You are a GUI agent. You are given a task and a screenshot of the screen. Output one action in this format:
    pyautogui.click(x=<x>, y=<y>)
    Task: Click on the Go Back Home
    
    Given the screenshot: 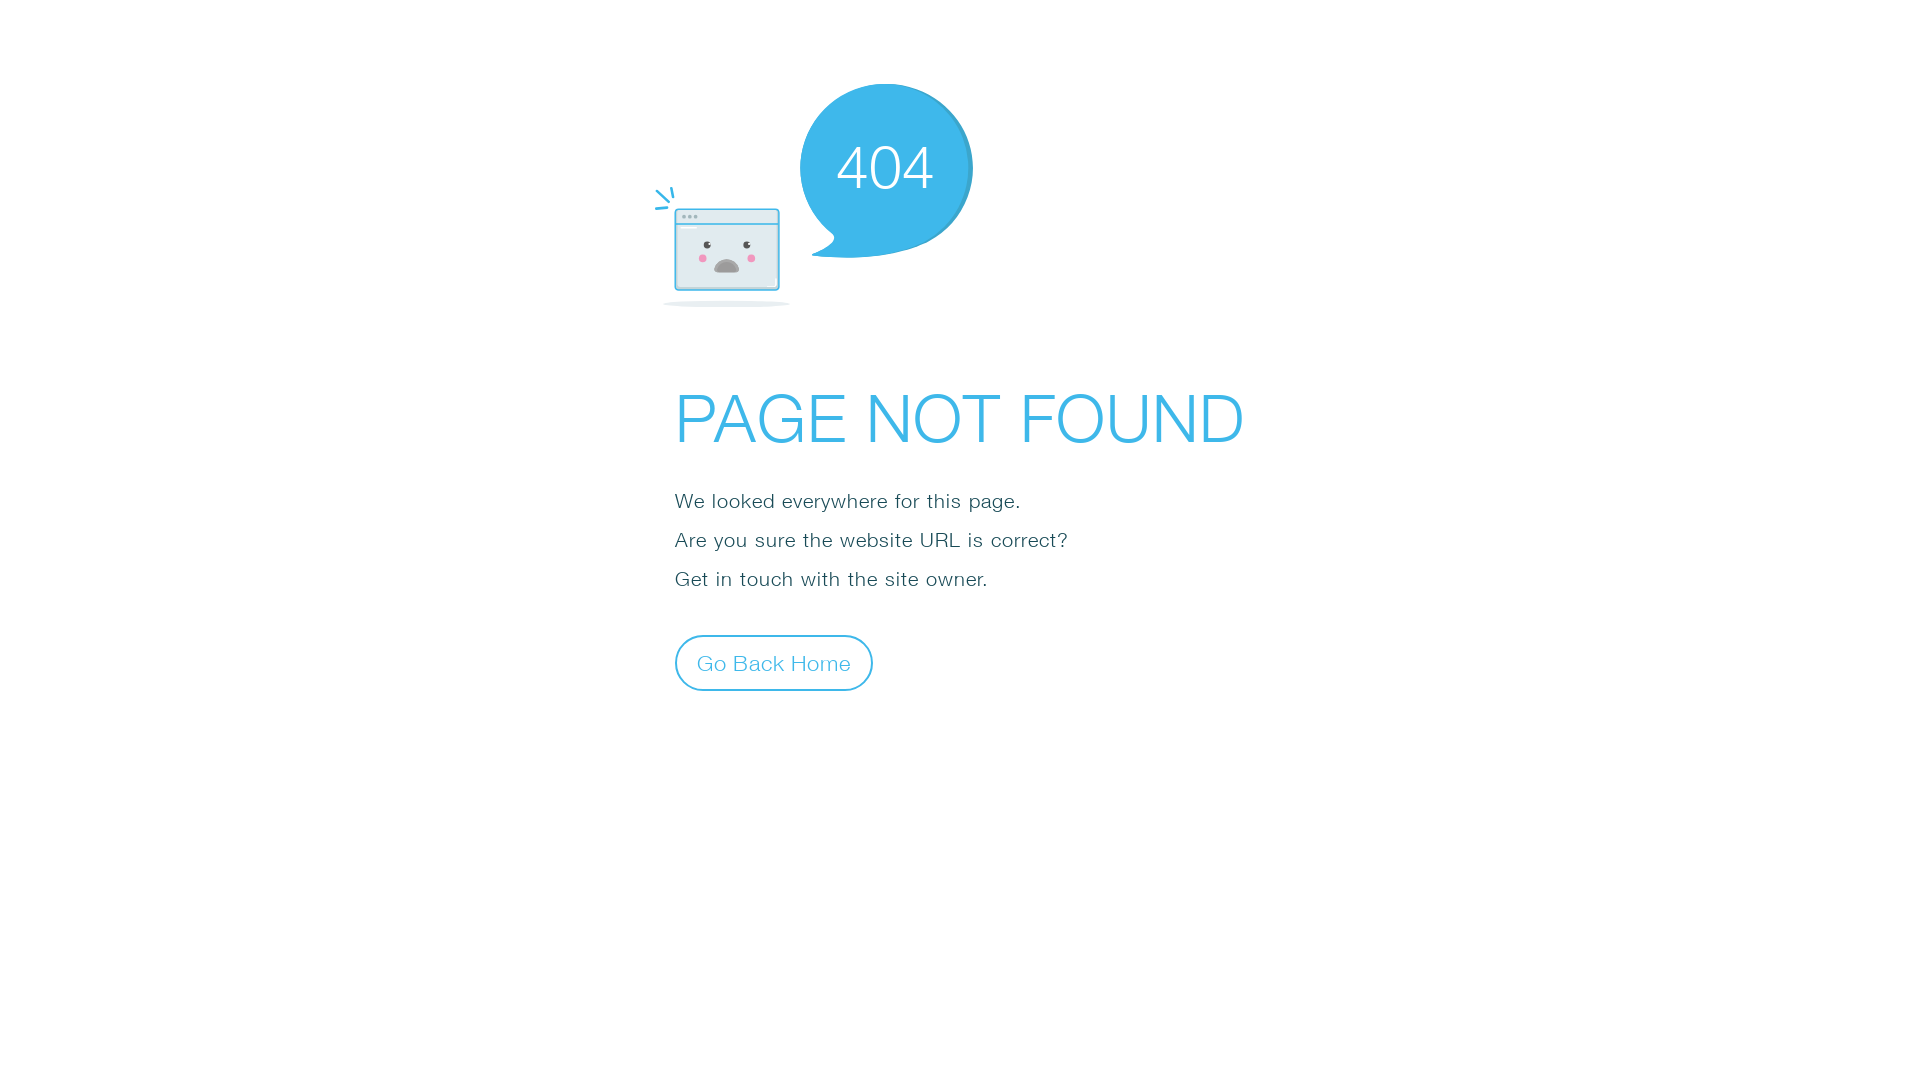 What is the action you would take?
    pyautogui.click(x=774, y=662)
    